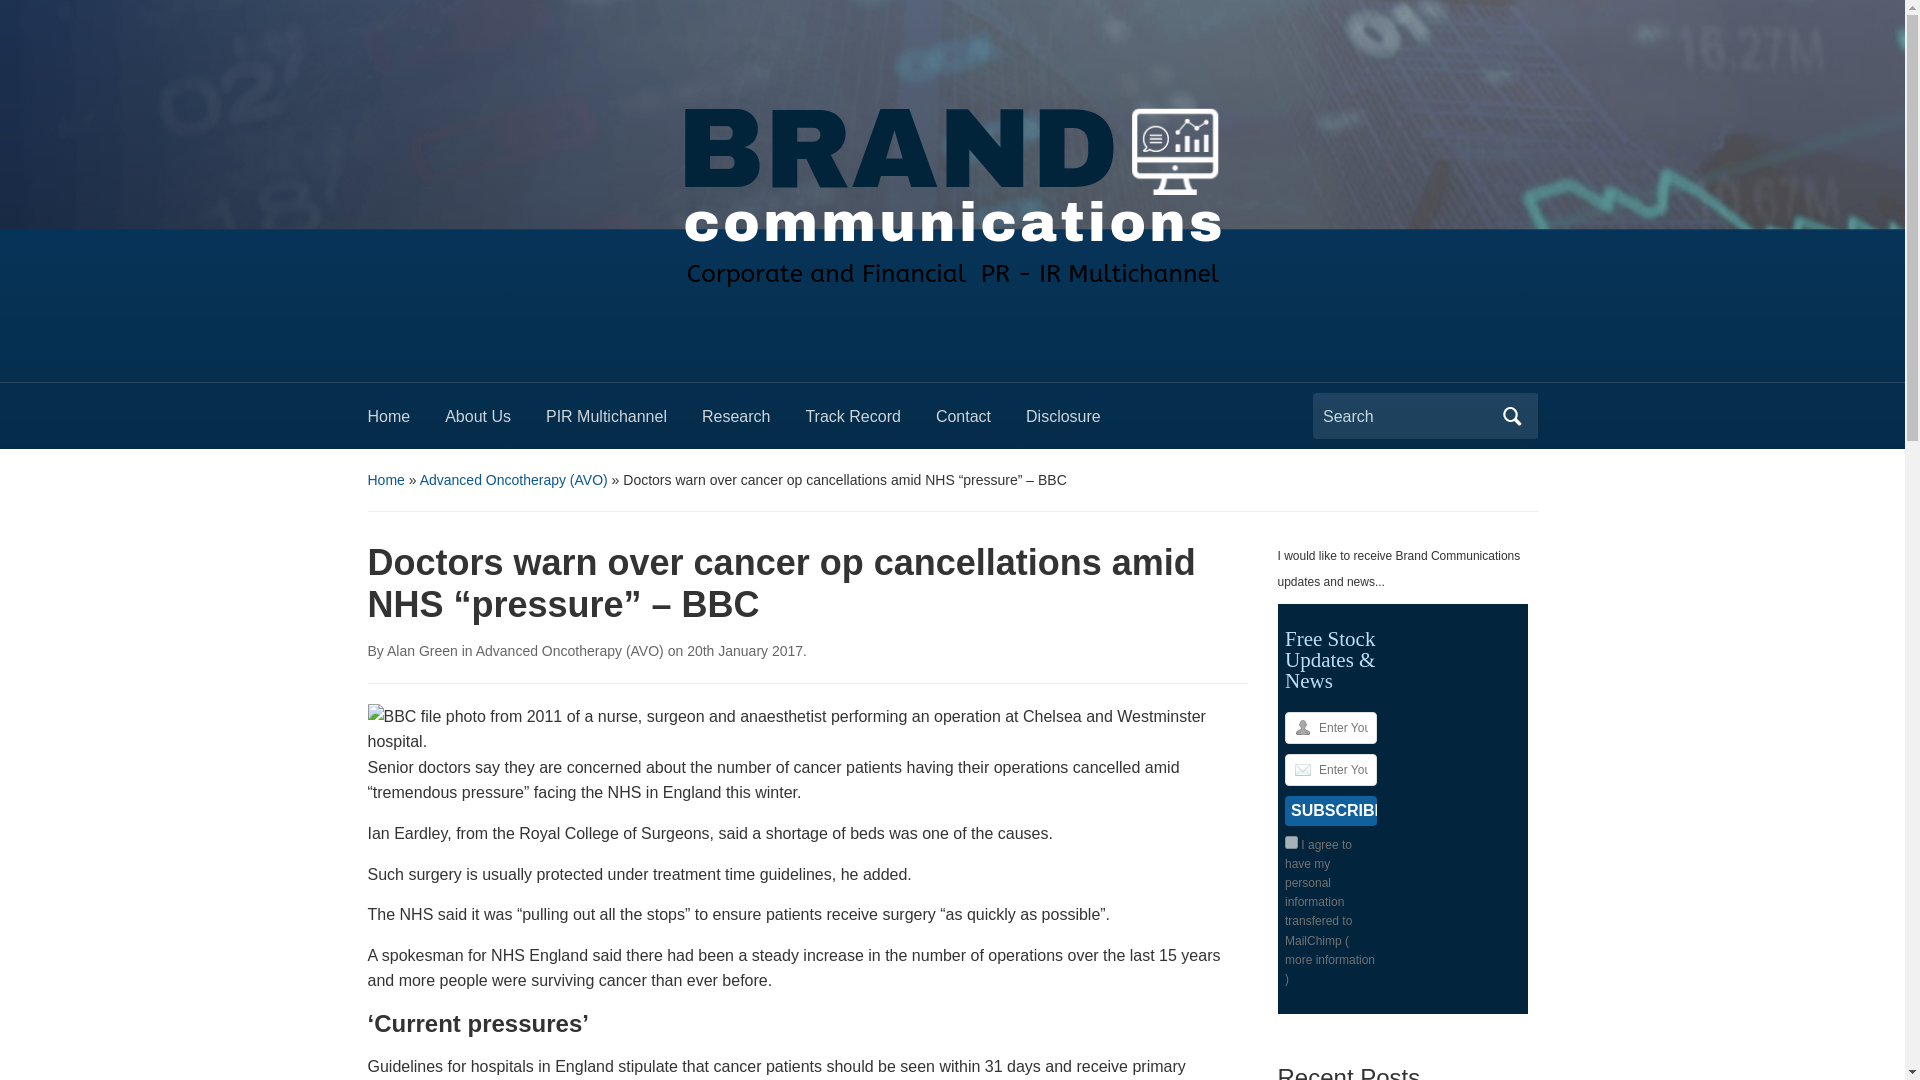  I want to click on SUBSCRIBE HERE, so click(1330, 810).